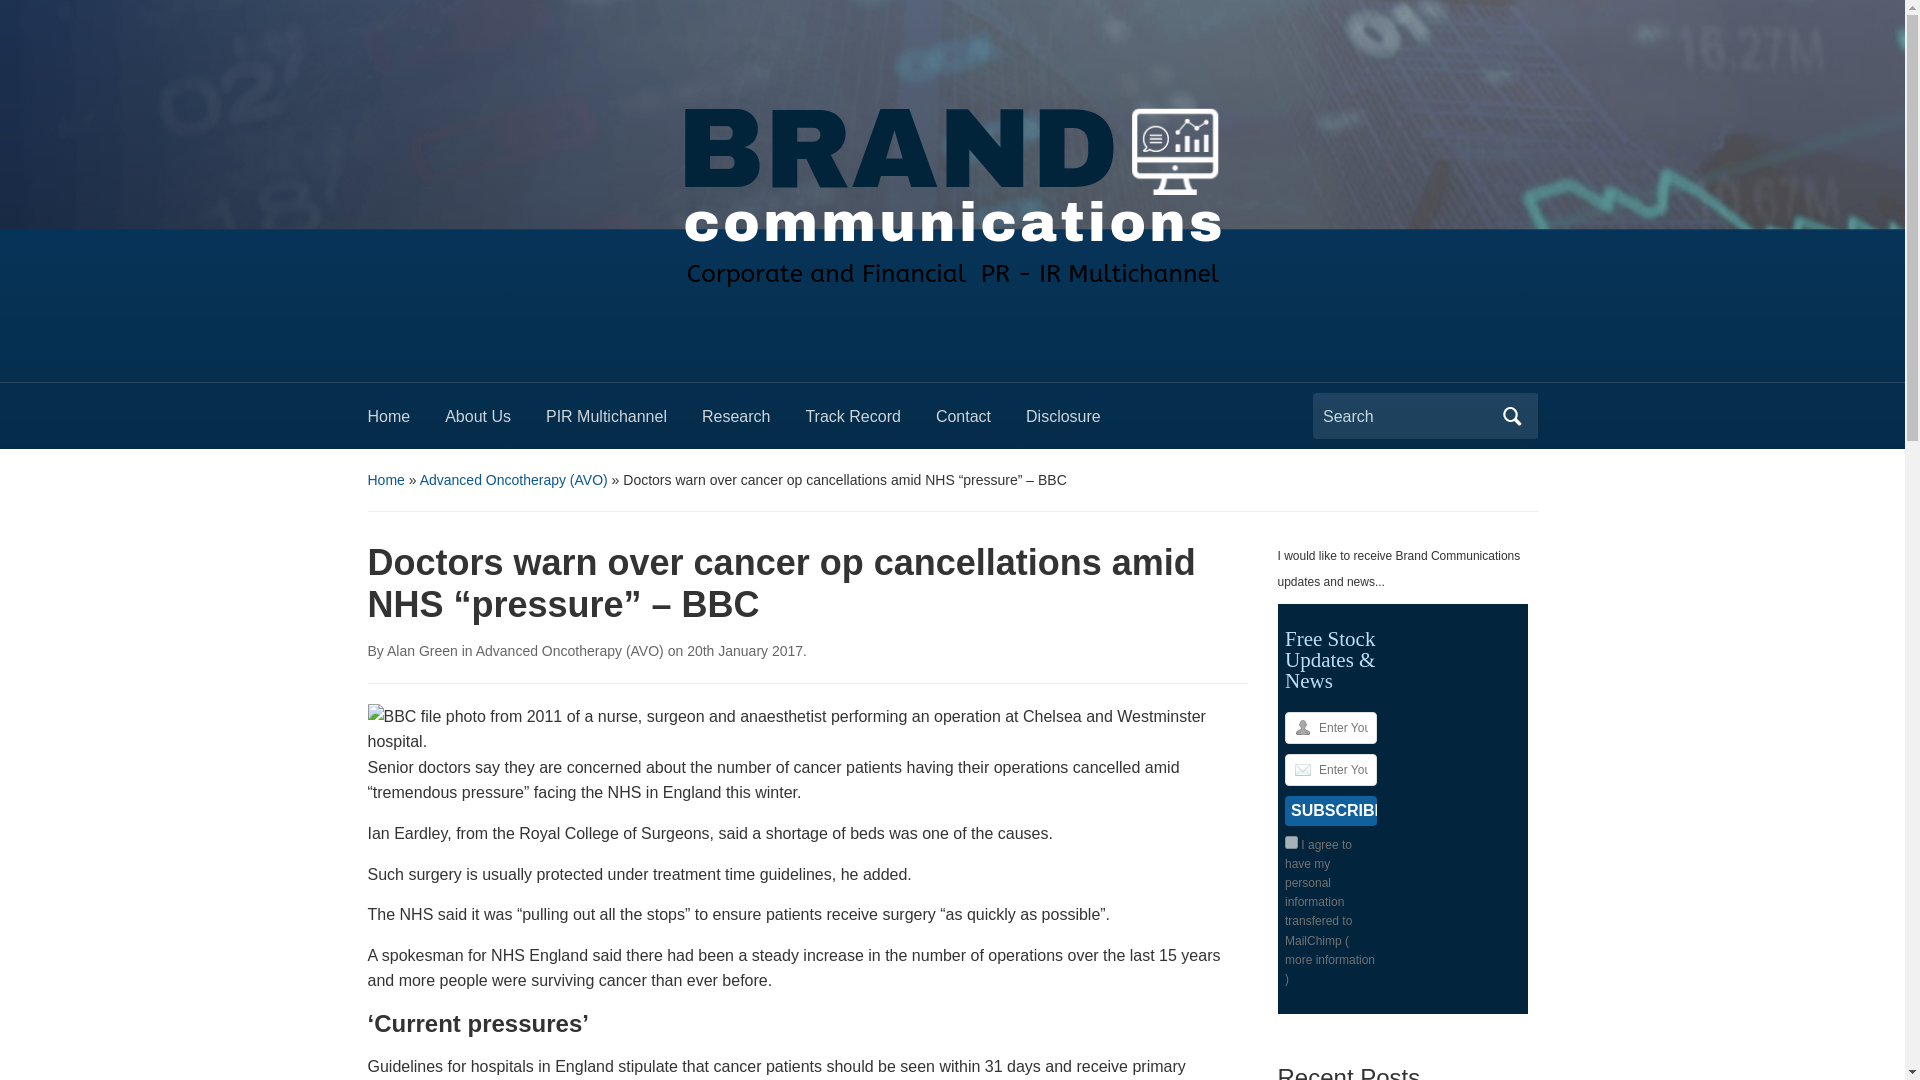  I want to click on SUBSCRIBE HERE, so click(1330, 810).